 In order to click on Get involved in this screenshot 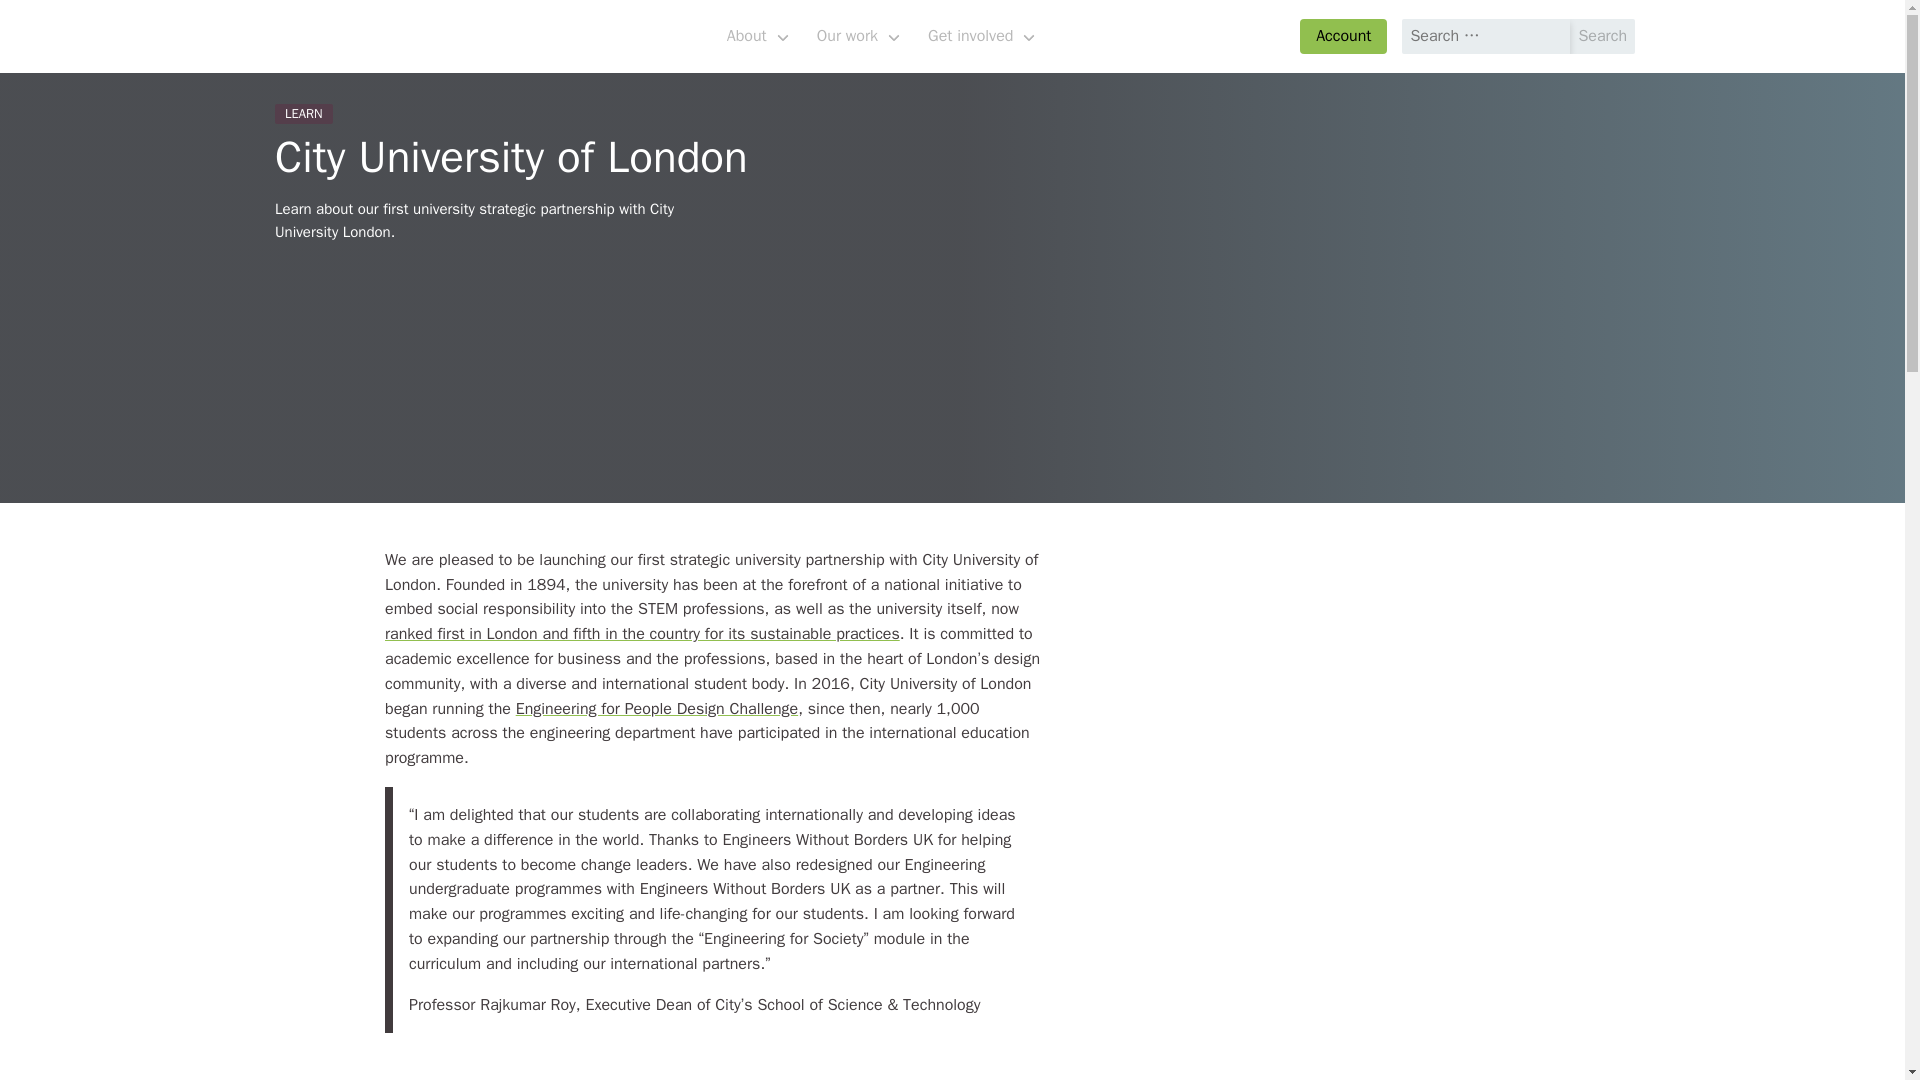, I will do `click(980, 36)`.